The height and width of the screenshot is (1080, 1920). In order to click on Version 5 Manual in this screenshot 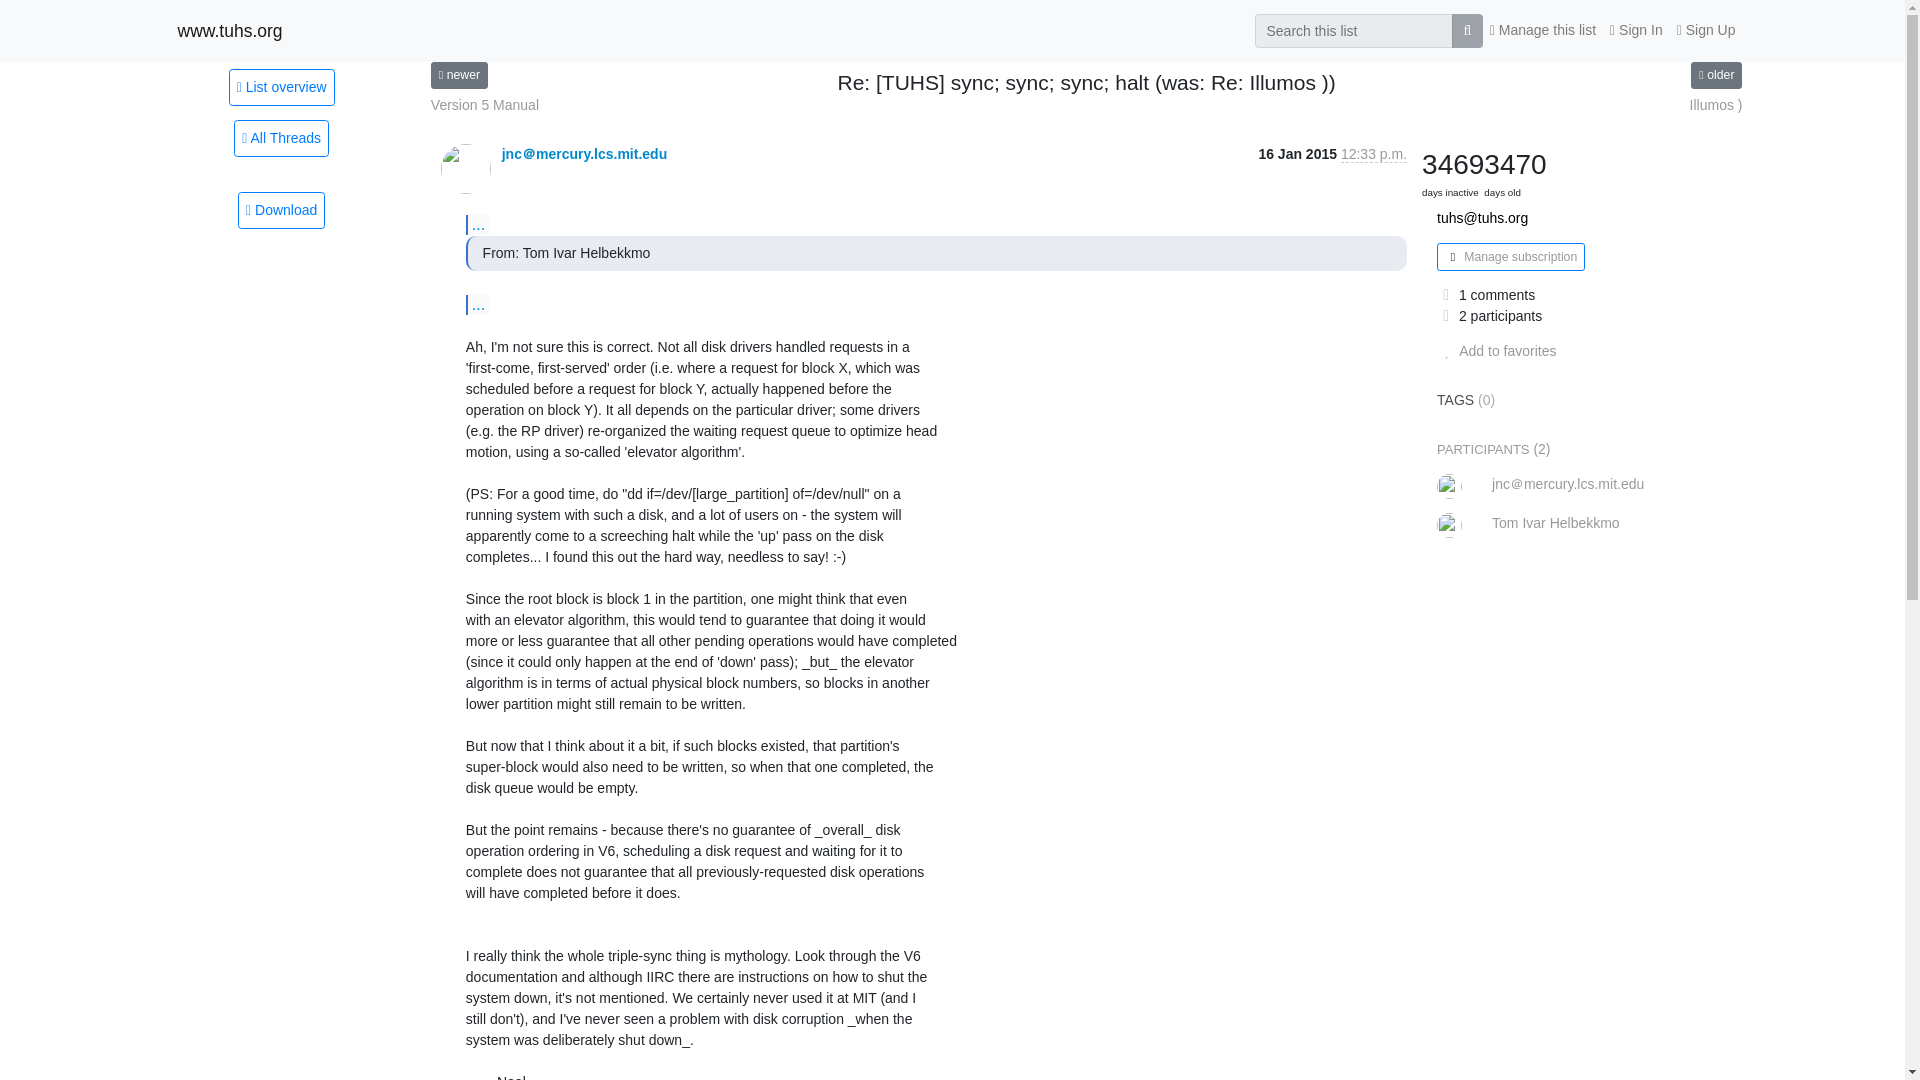, I will do `click(484, 105)`.